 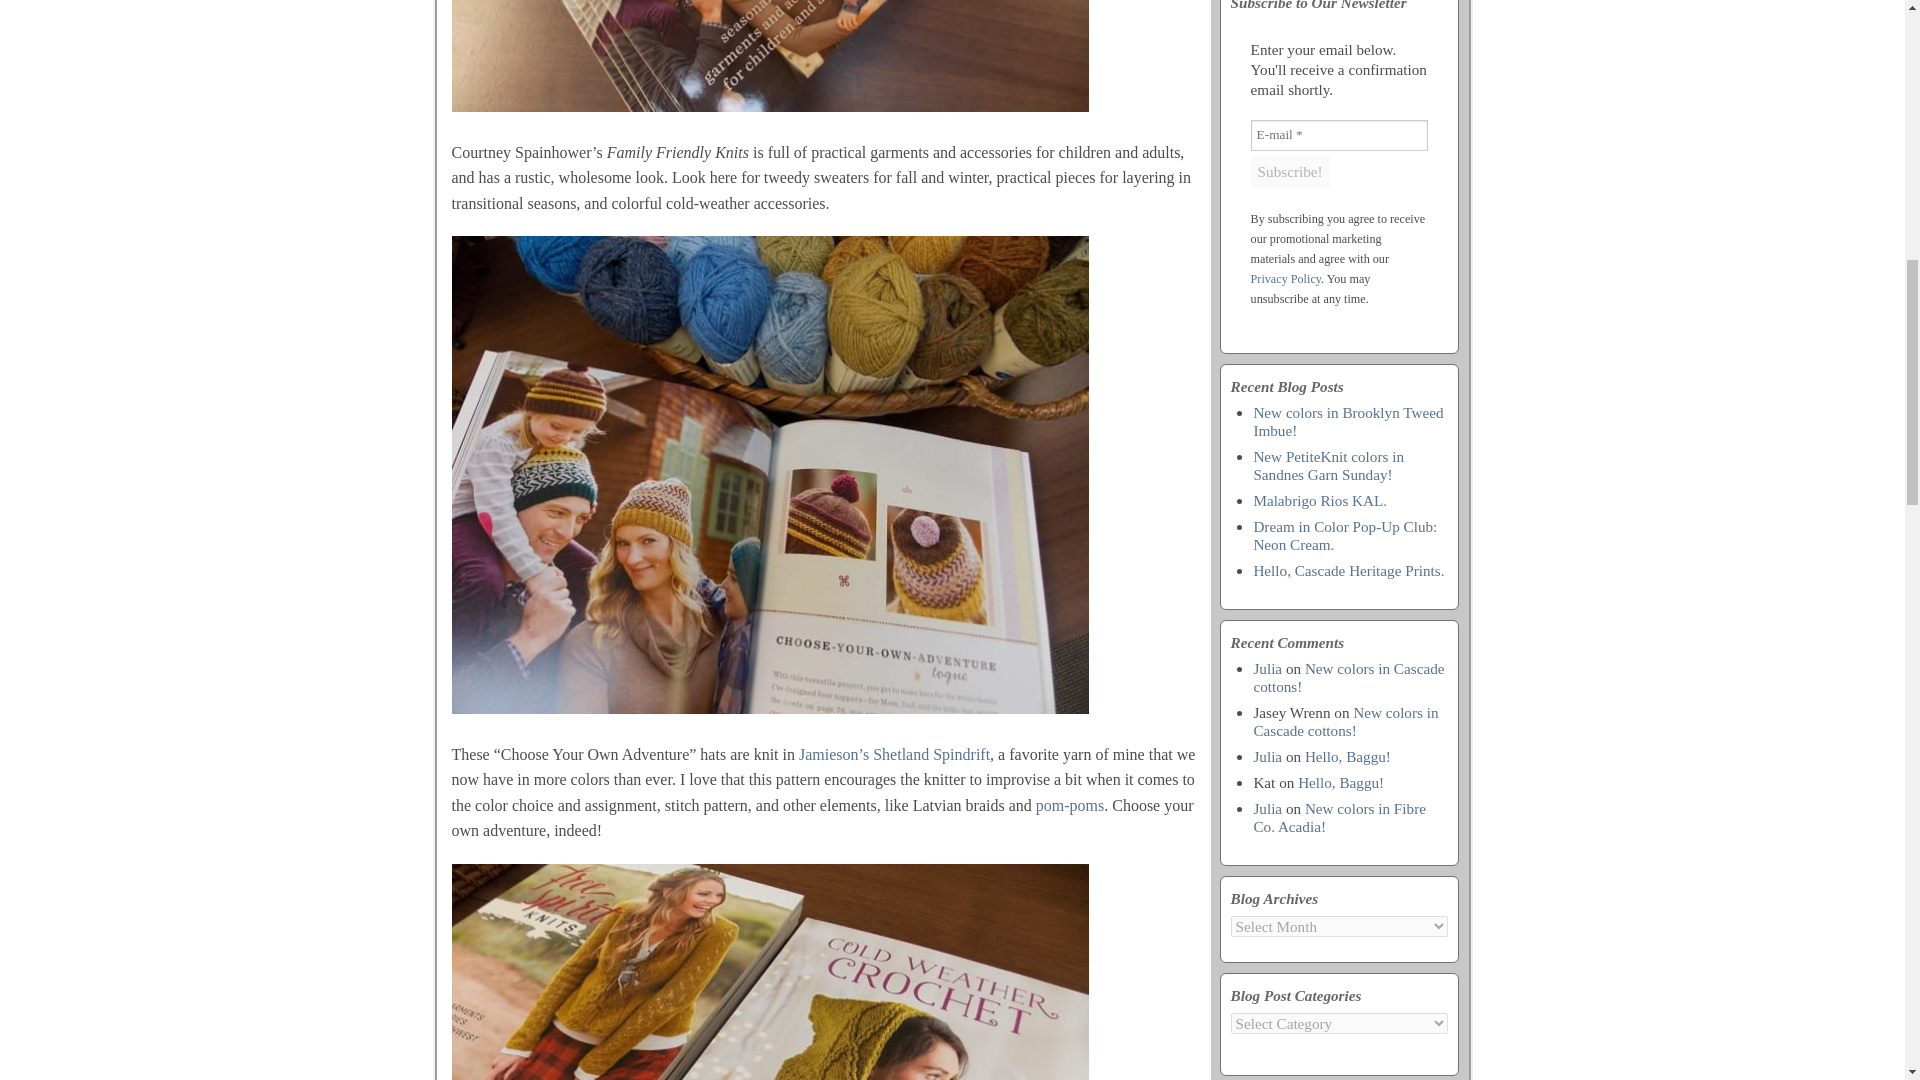 What do you see at coordinates (1320, 500) in the screenshot?
I see `Malabrigo Rios KAL.` at bounding box center [1320, 500].